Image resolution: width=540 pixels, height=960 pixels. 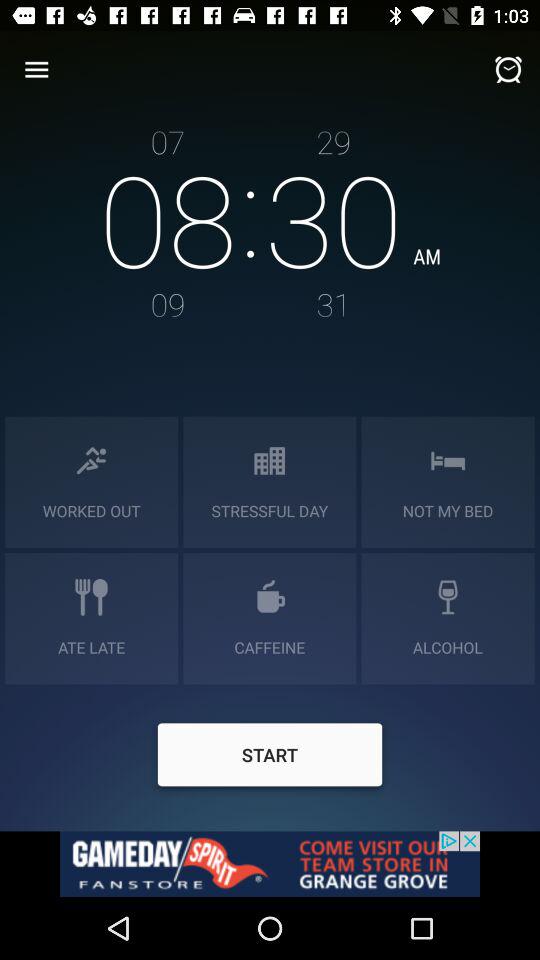 What do you see at coordinates (448, 597) in the screenshot?
I see `click on icon with glass` at bounding box center [448, 597].